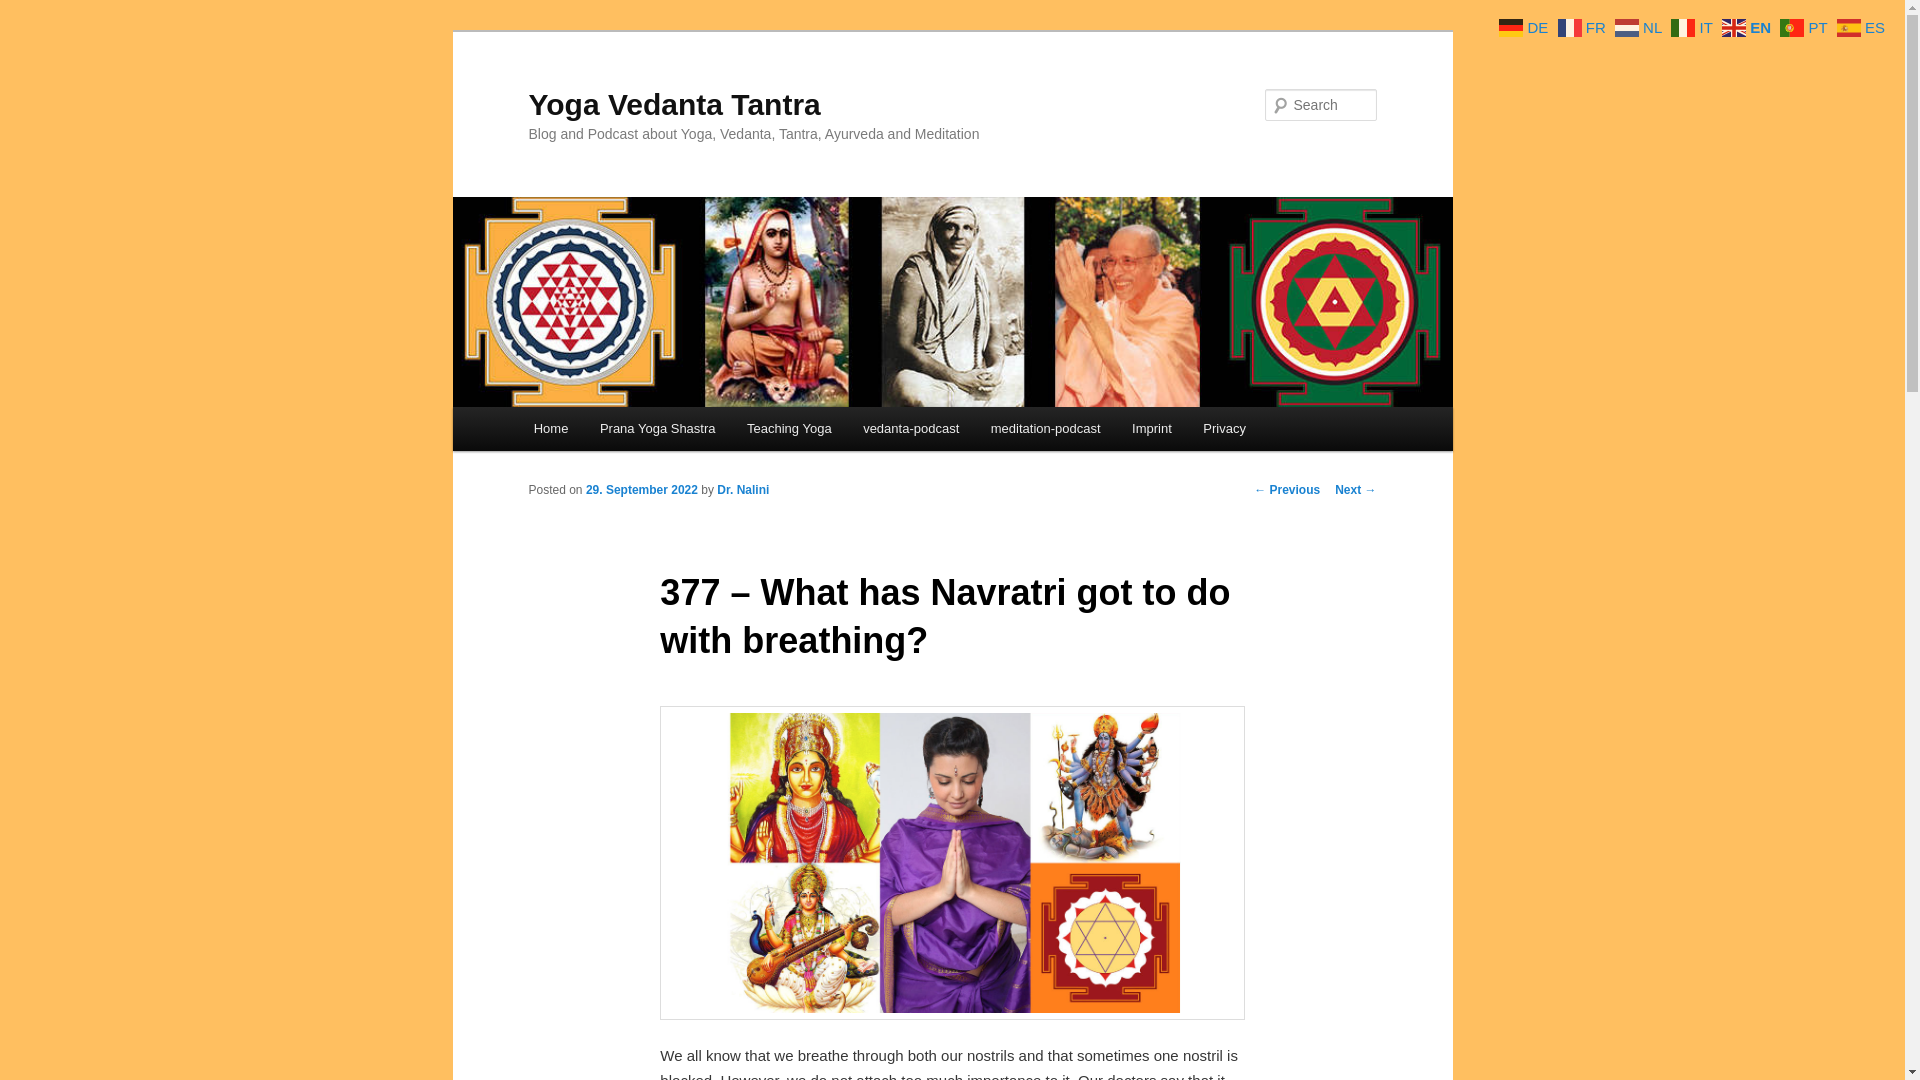  I want to click on 29. September 2022, so click(642, 489).